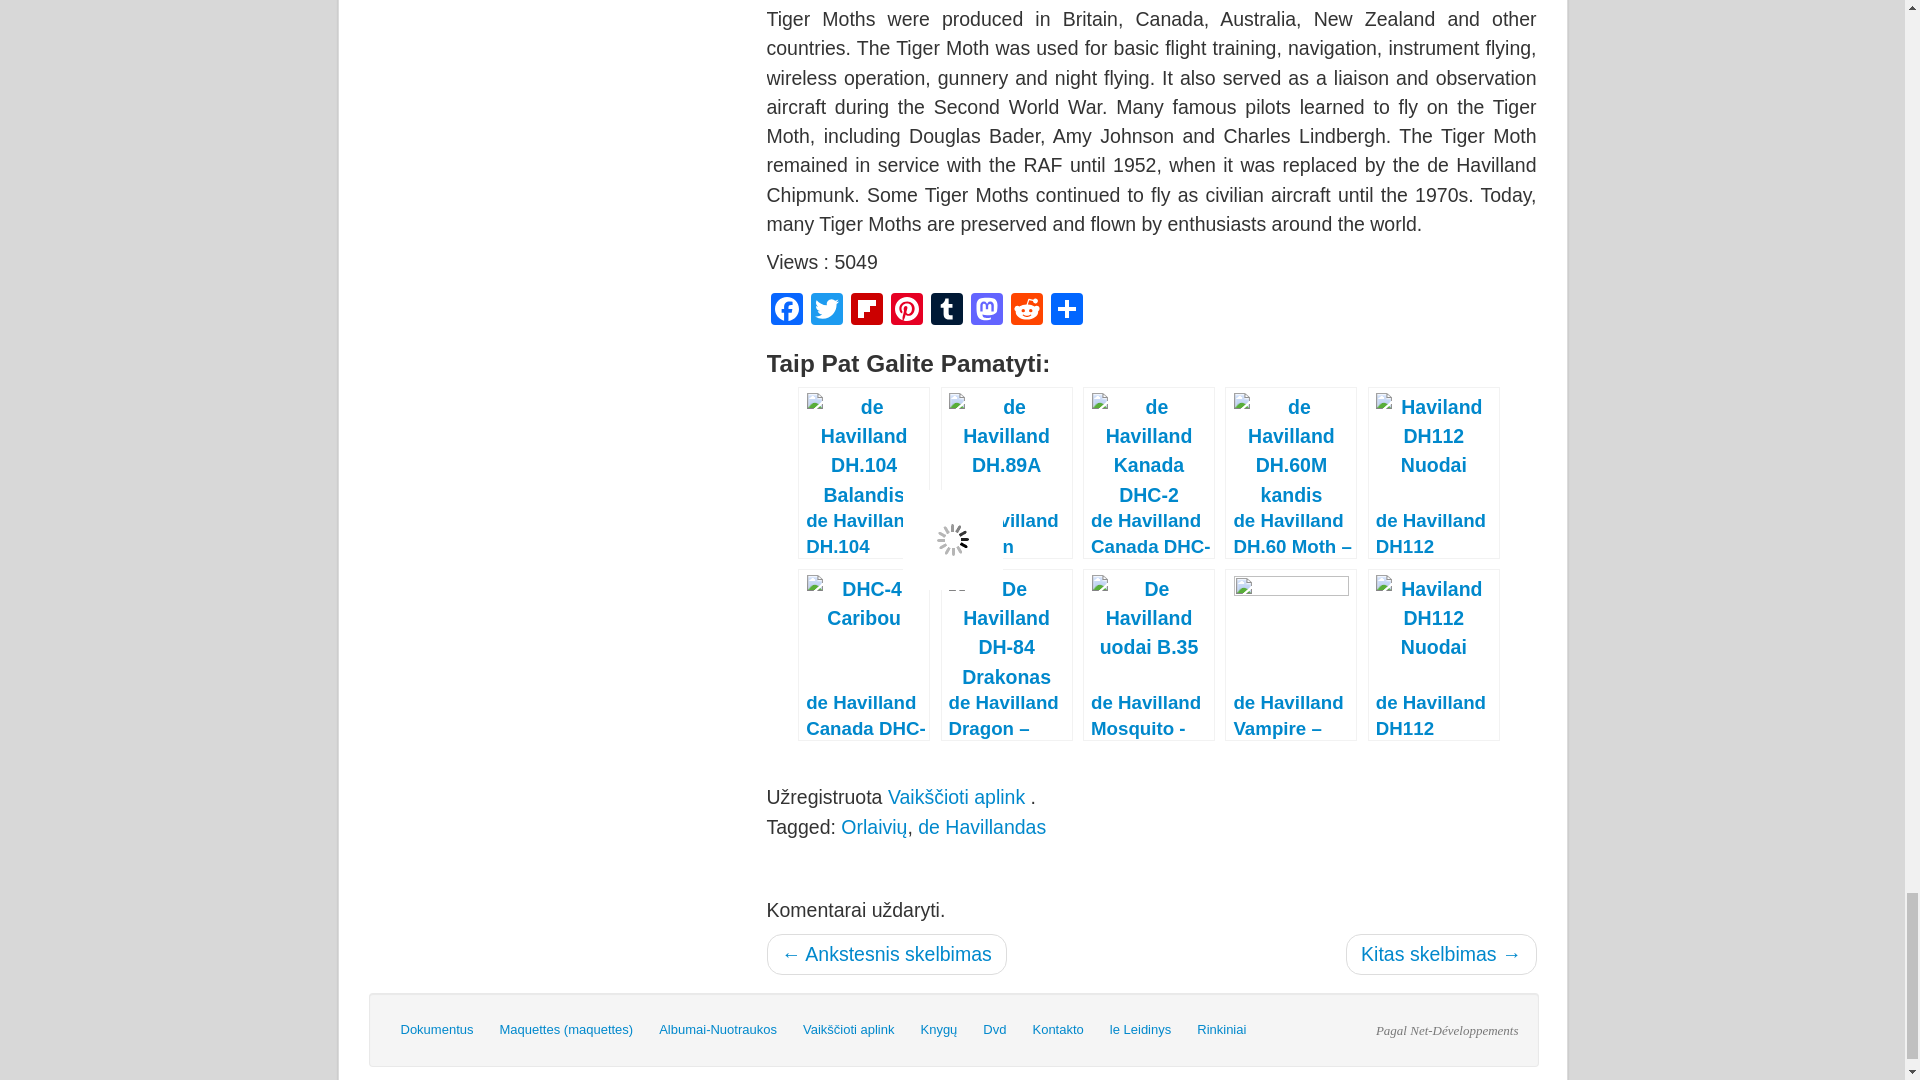  I want to click on Mastodonas, so click(986, 311).